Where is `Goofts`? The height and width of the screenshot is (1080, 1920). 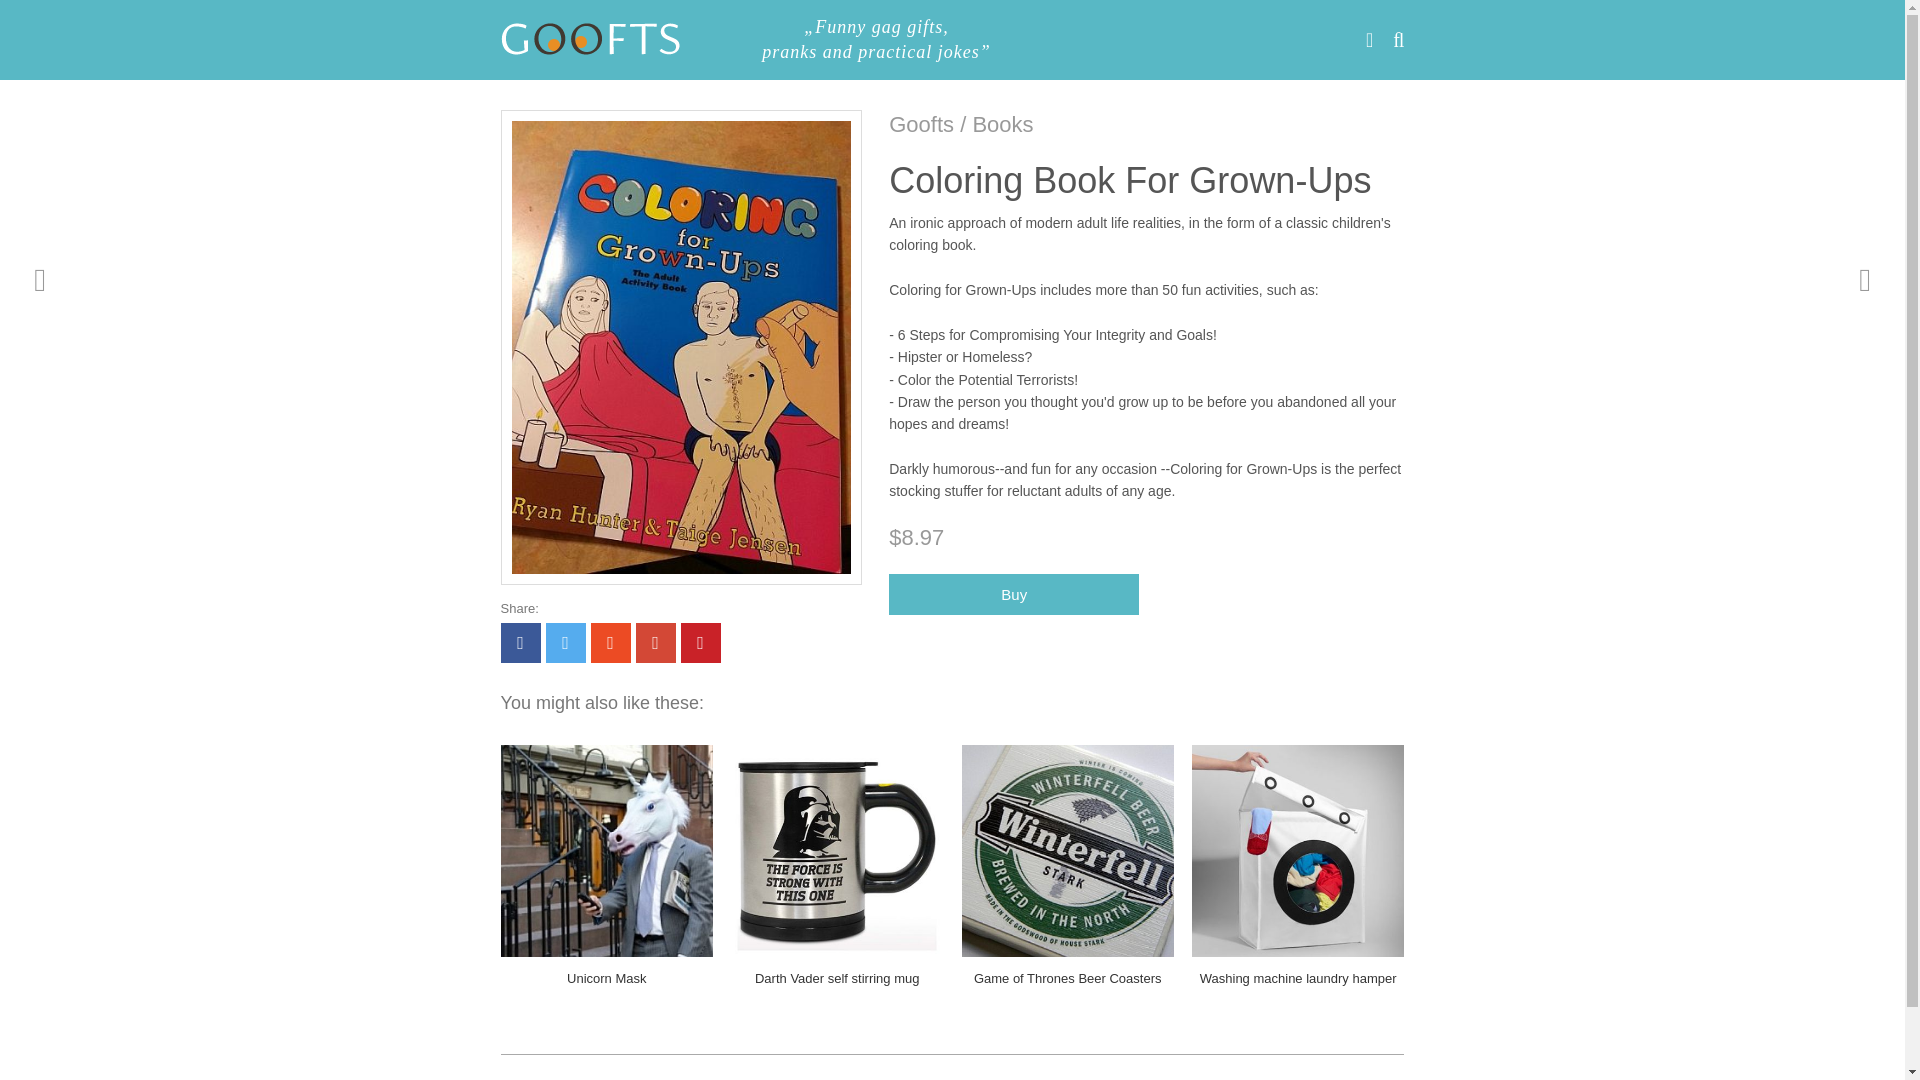
Goofts is located at coordinates (921, 124).